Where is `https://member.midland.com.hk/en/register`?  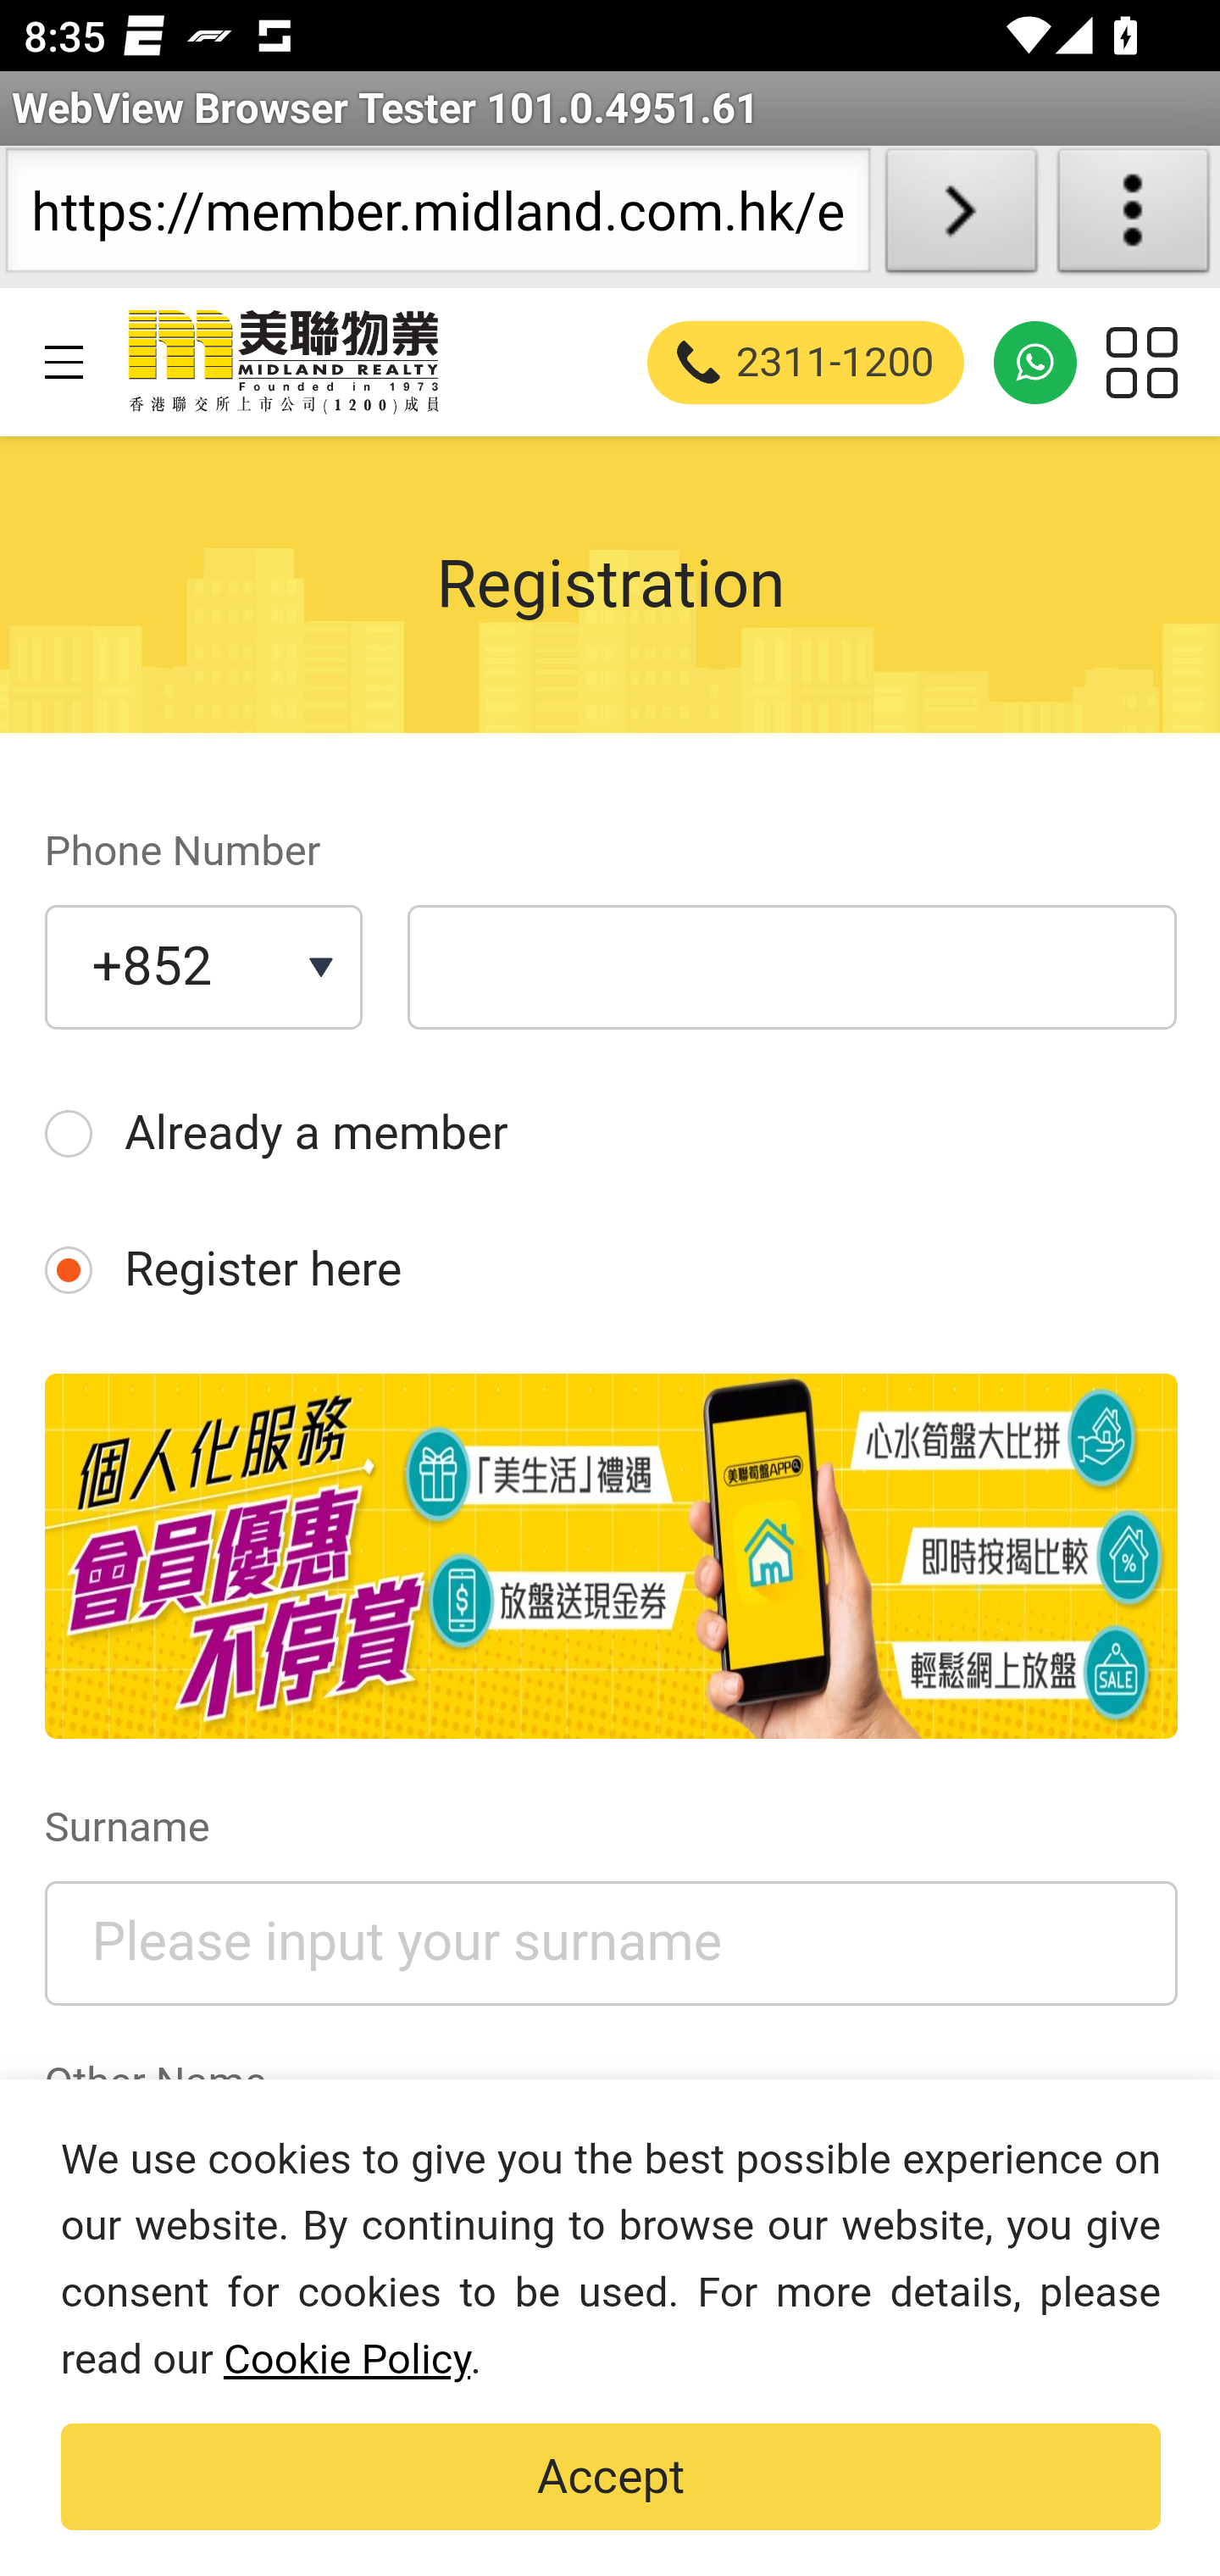 https://member.midland.com.hk/en/register is located at coordinates (437, 217).